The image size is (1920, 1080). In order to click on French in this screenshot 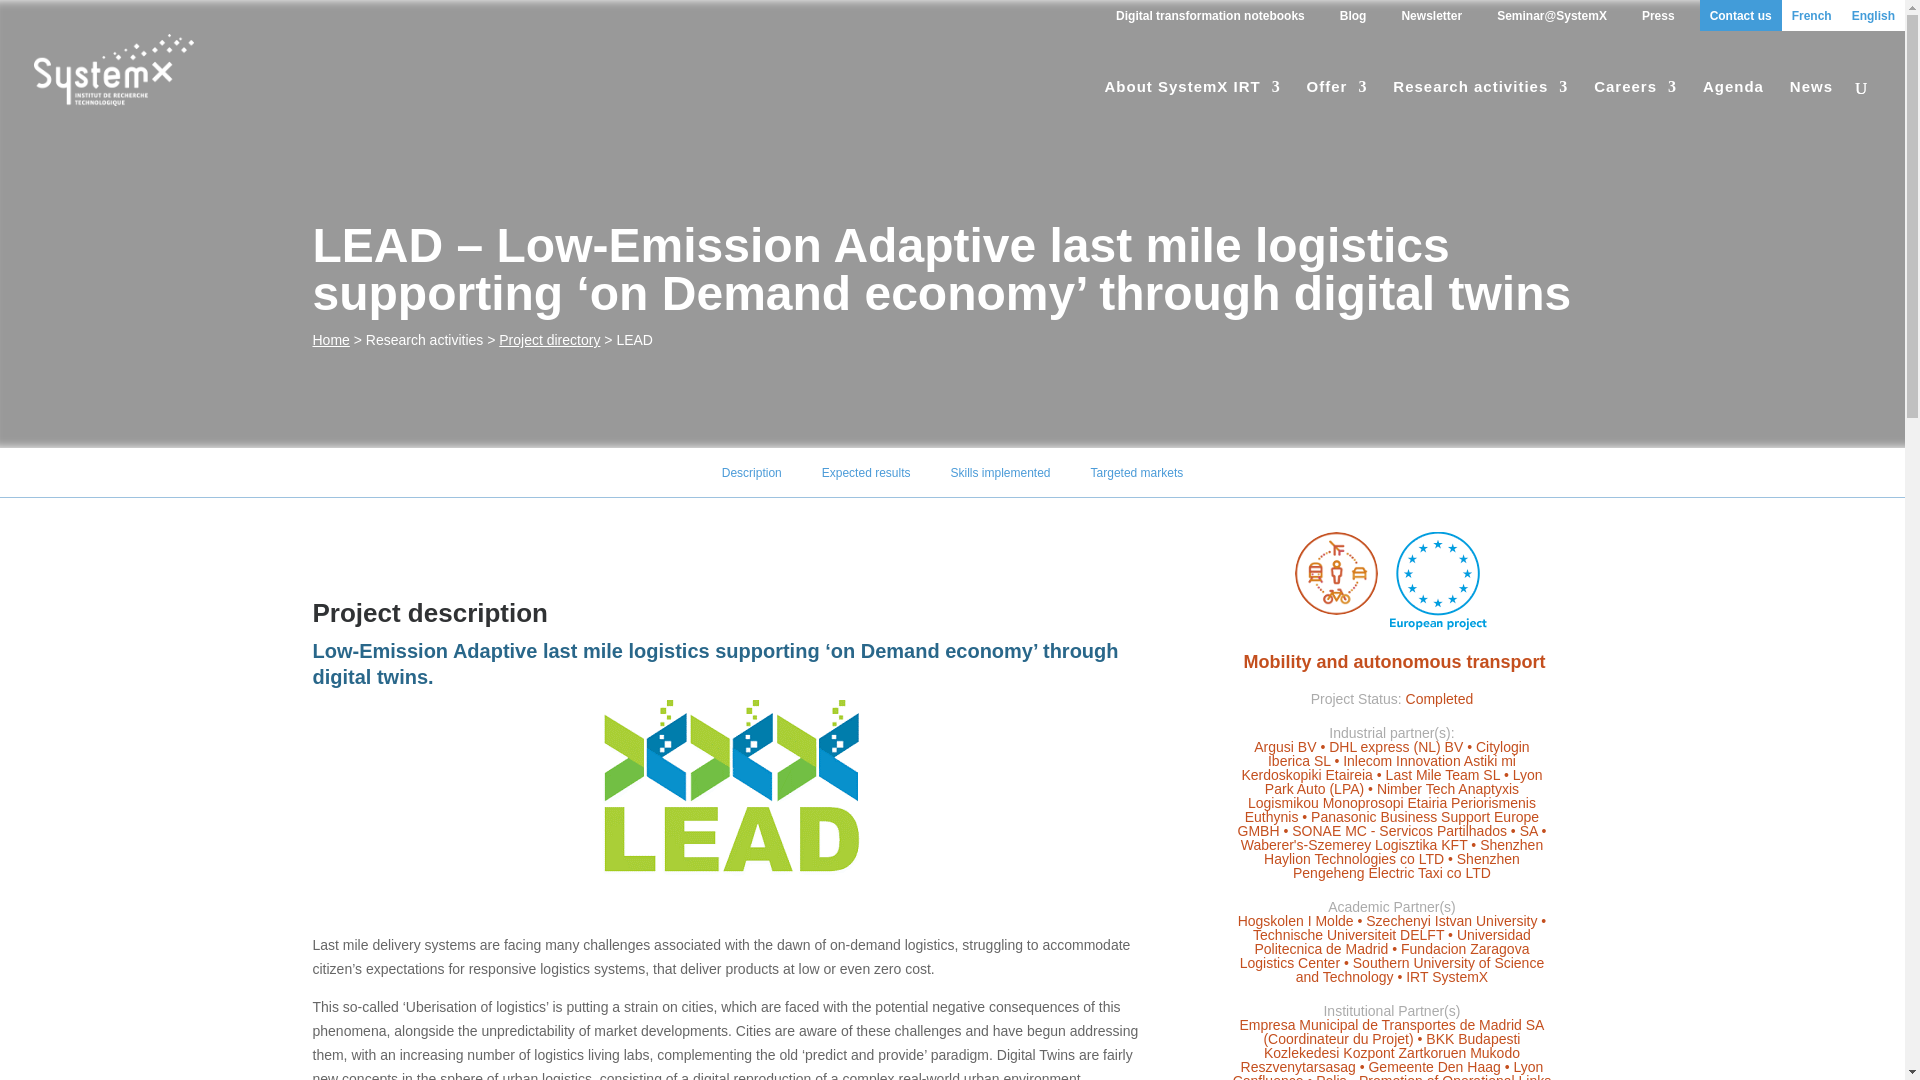, I will do `click(1811, 16)`.